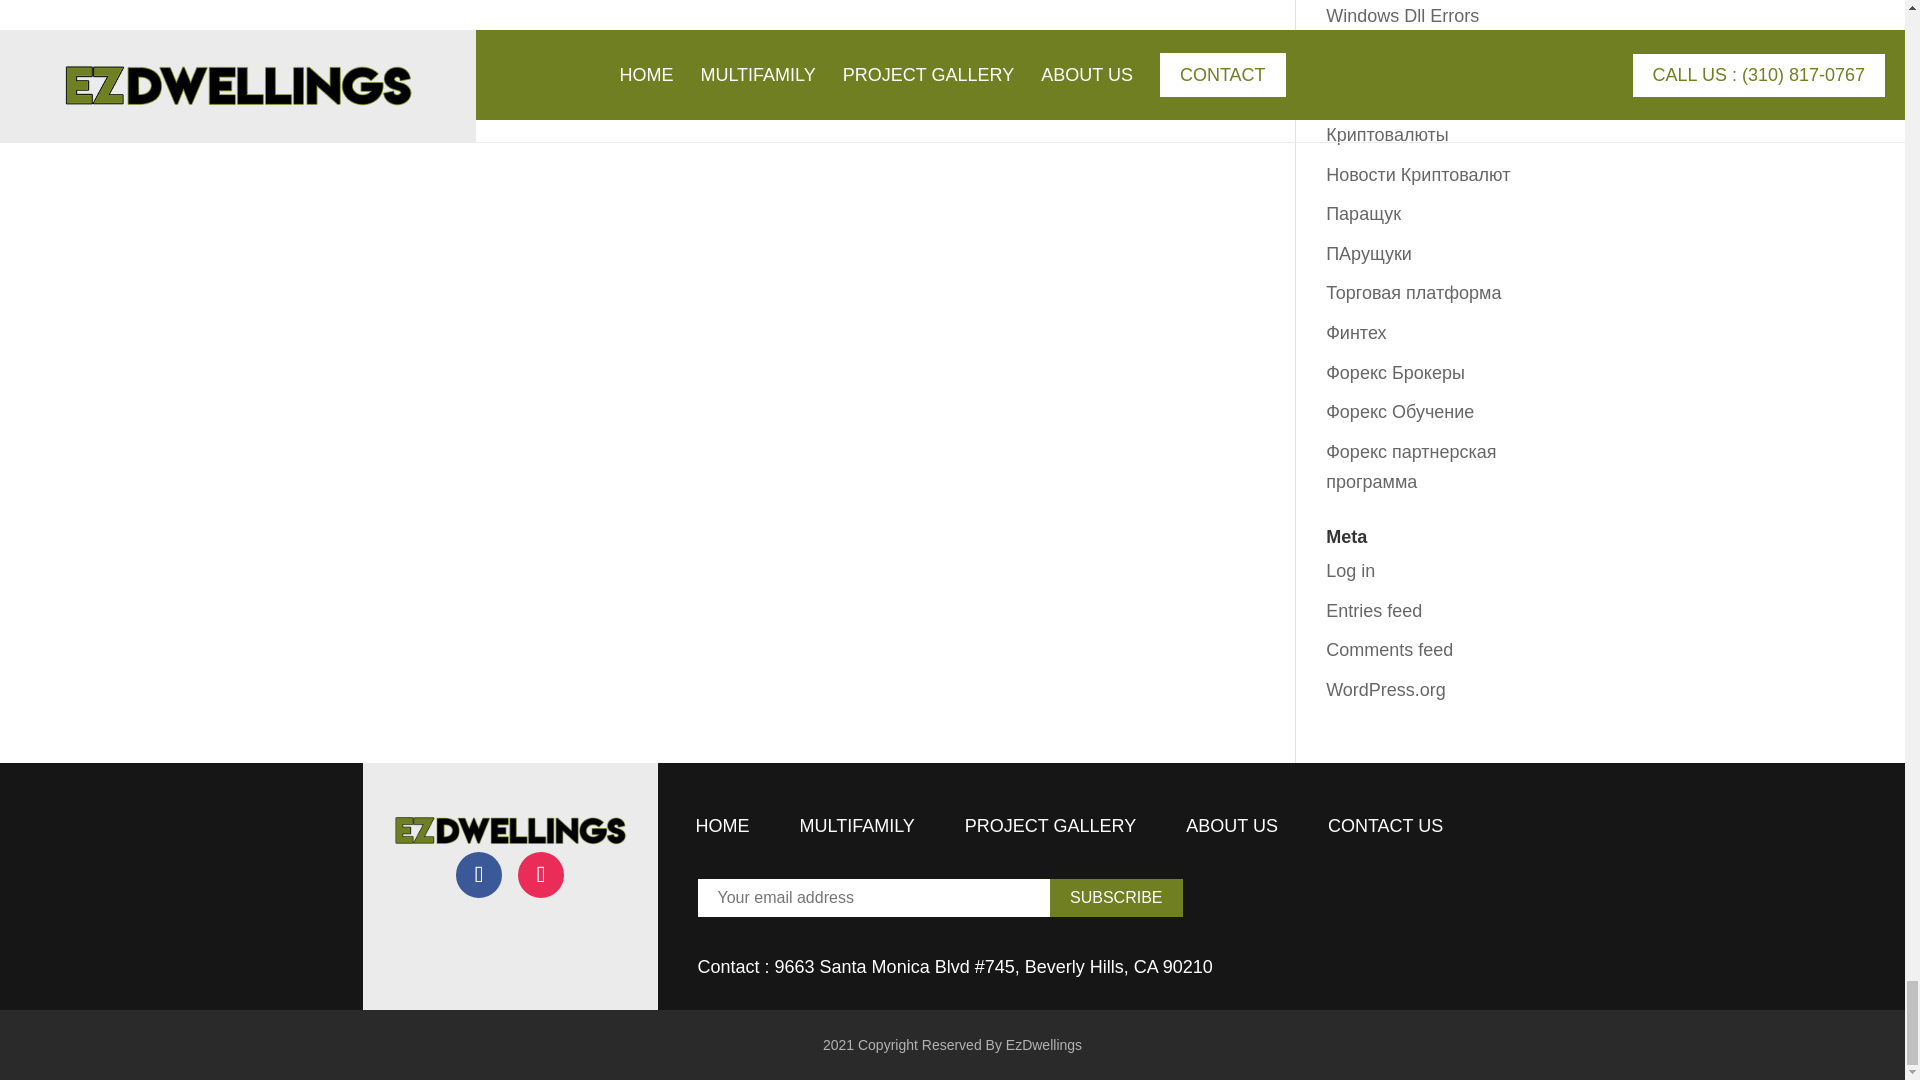 The image size is (1920, 1080). I want to click on Follow on Instagram, so click(541, 874).